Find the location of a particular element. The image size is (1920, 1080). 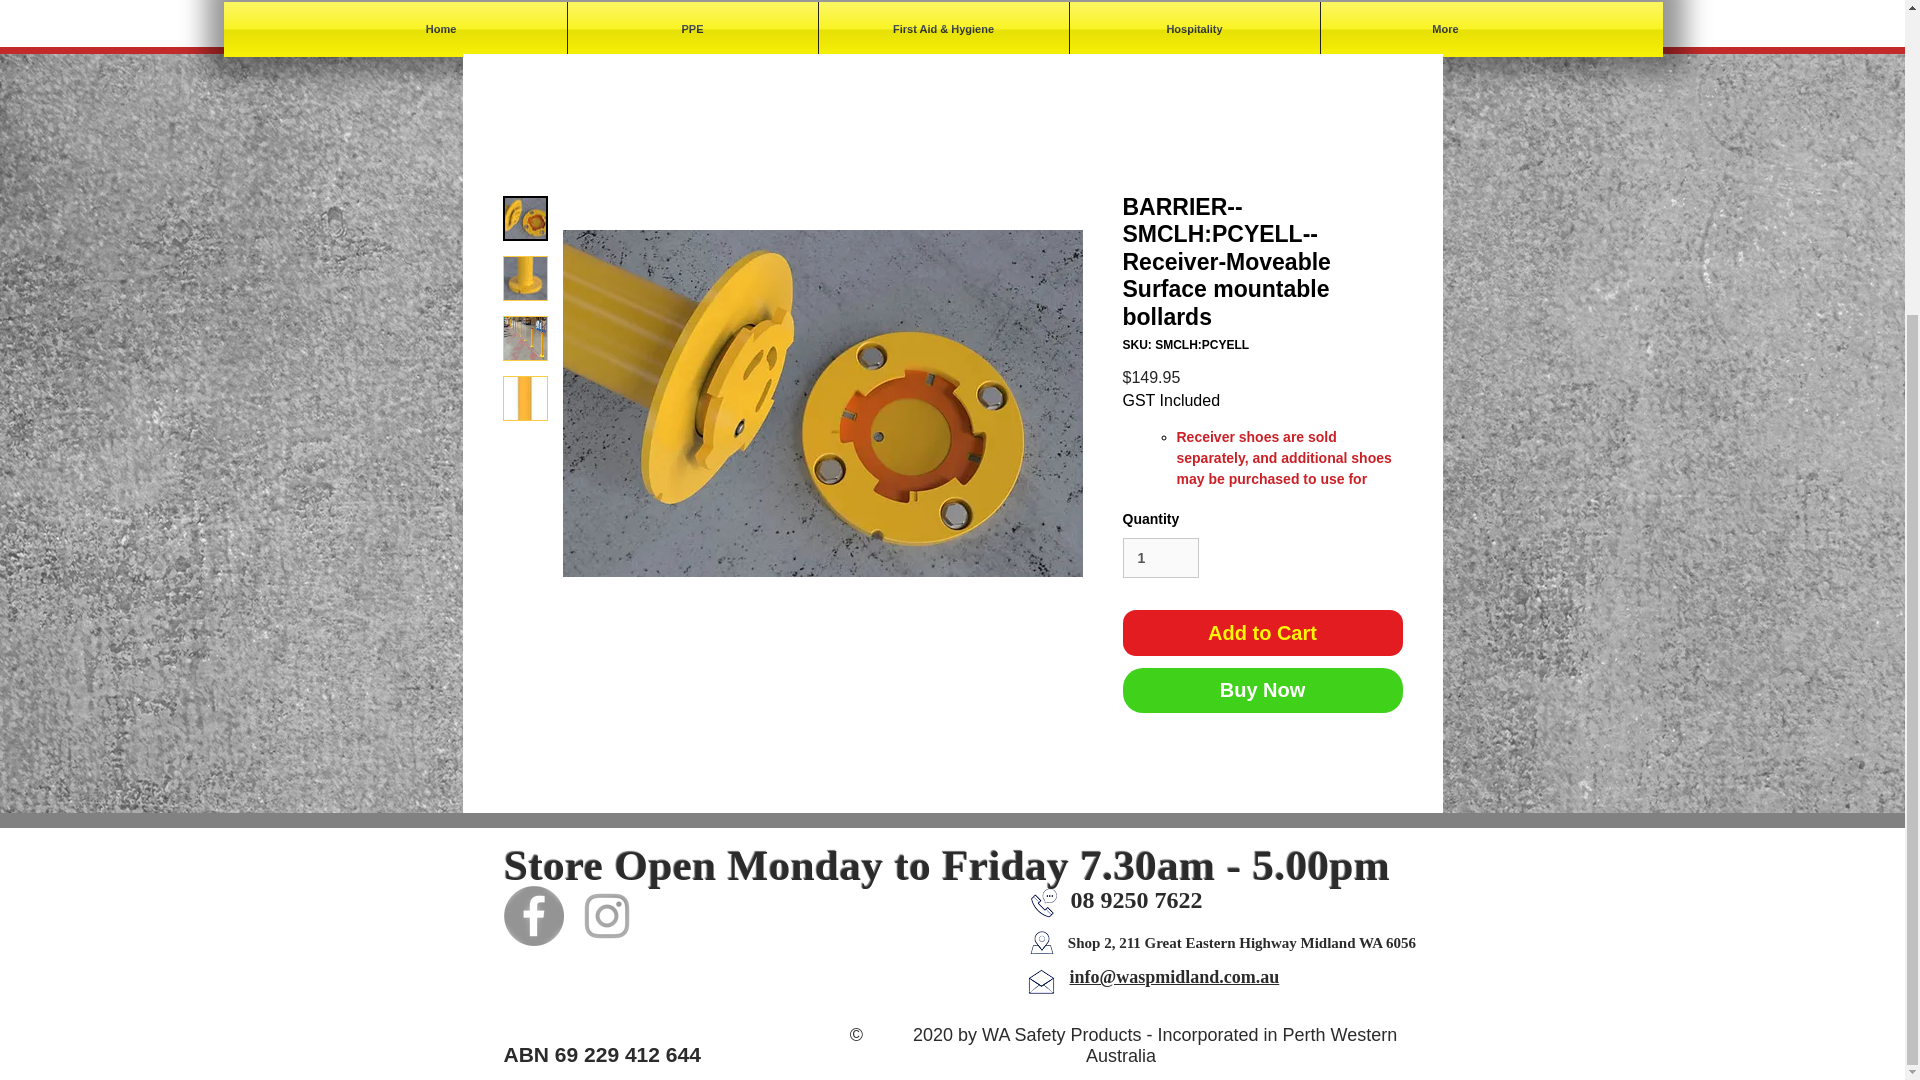

Hospitality is located at coordinates (1194, 28).